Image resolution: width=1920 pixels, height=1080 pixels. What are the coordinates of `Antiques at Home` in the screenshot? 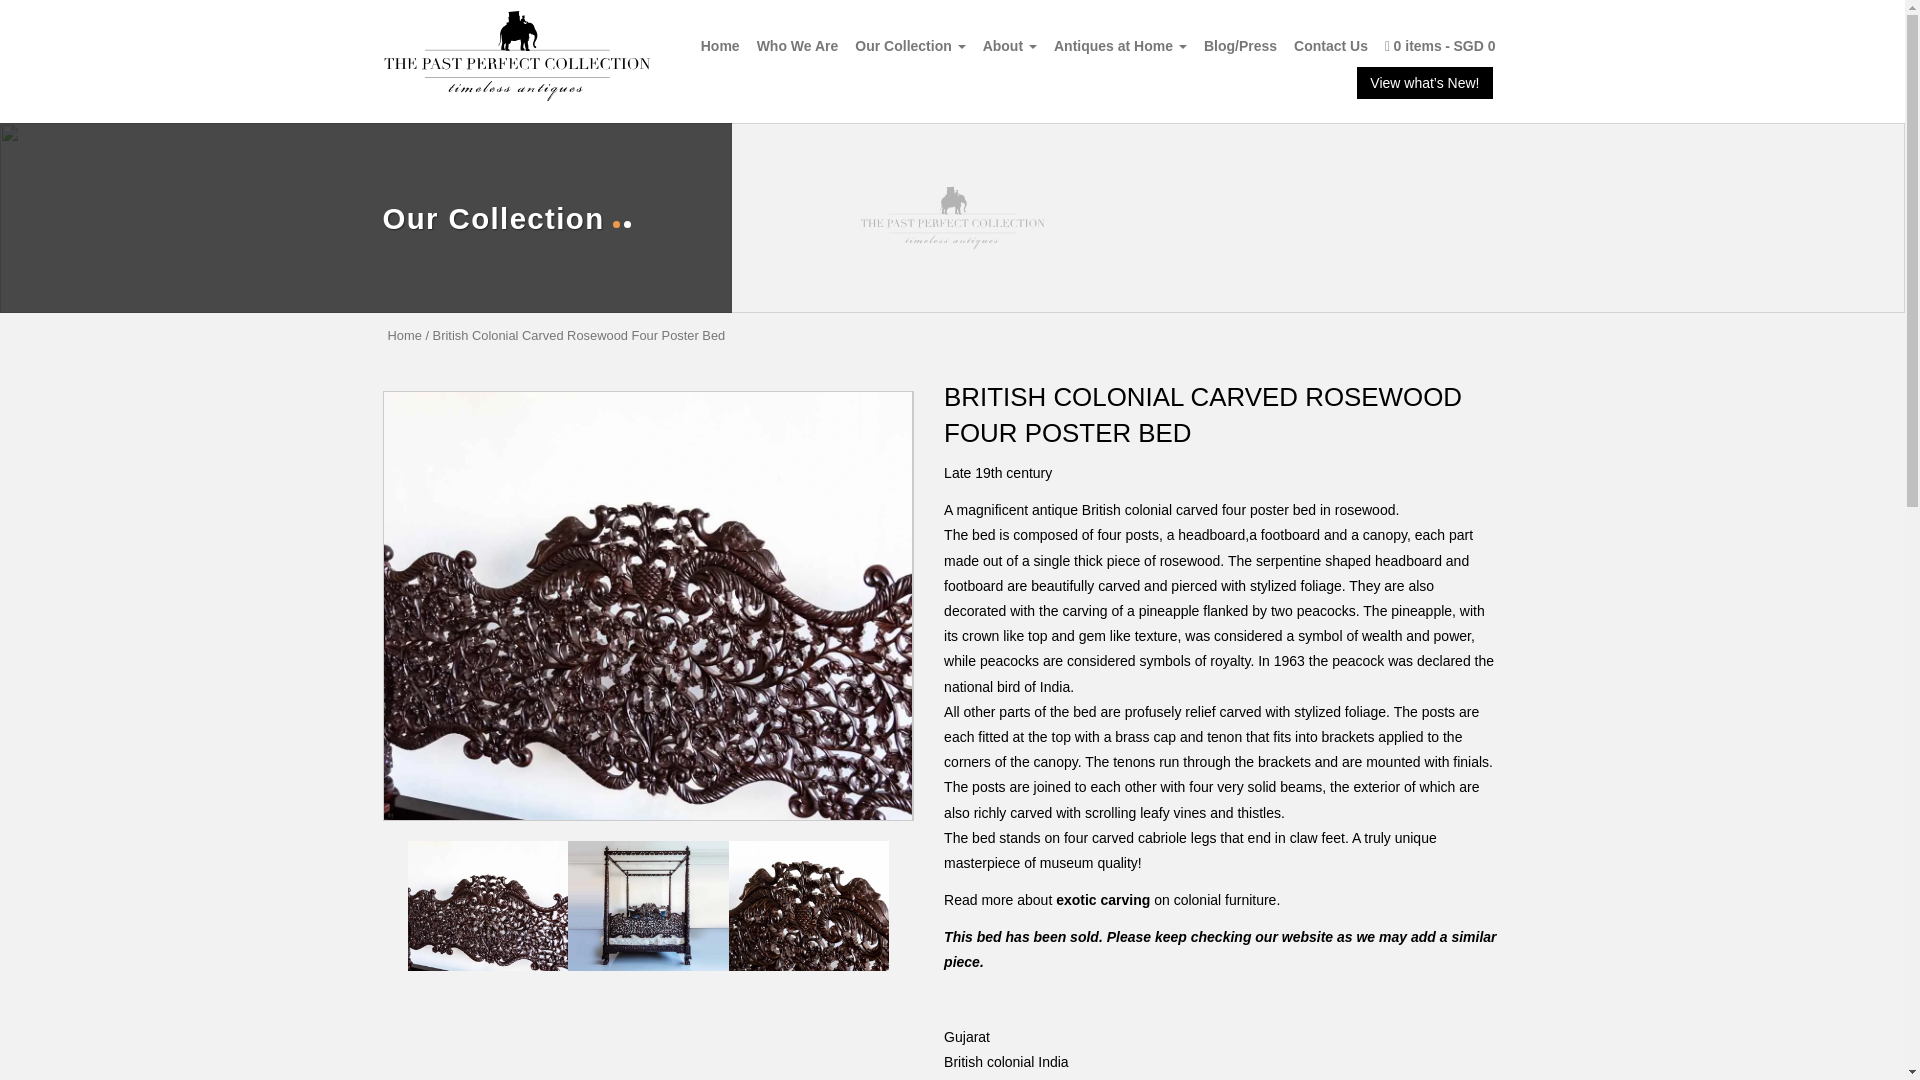 It's located at (1120, 45).